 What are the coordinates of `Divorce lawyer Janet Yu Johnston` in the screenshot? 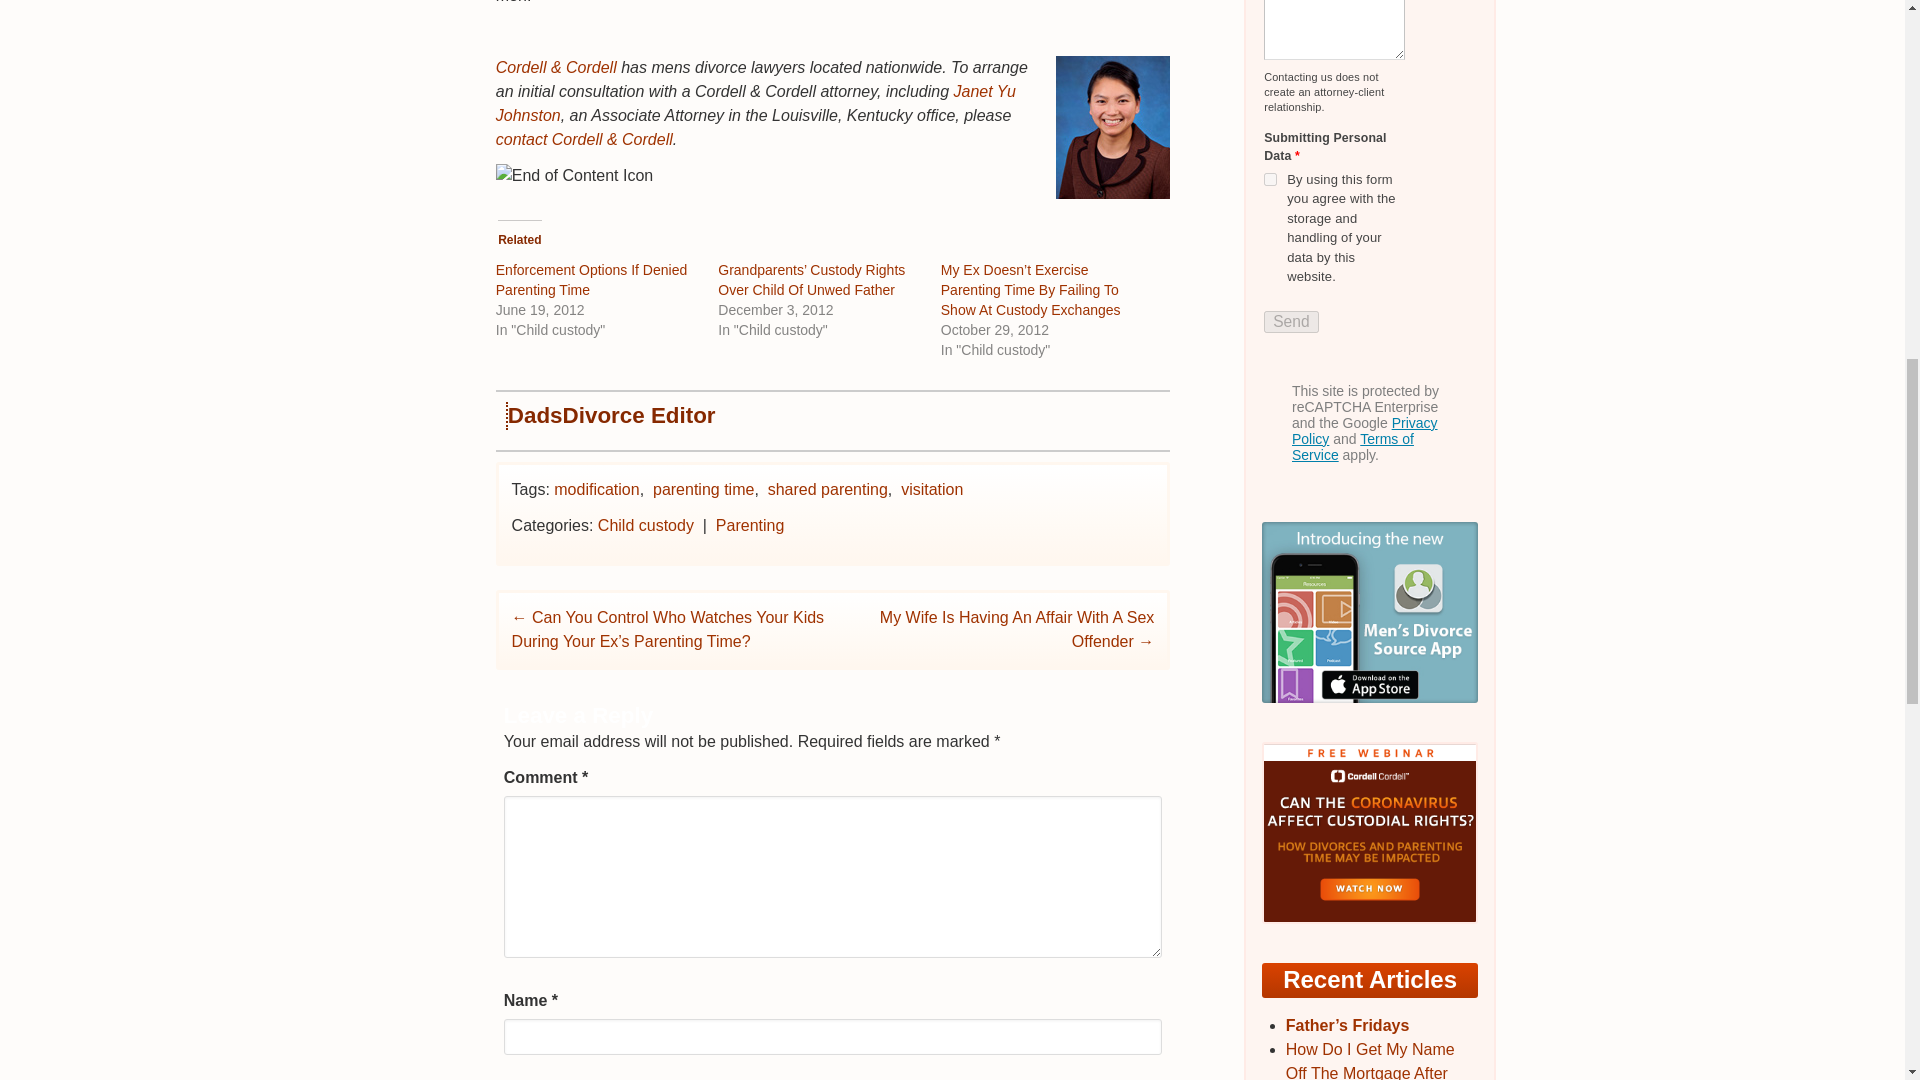 It's located at (755, 104).